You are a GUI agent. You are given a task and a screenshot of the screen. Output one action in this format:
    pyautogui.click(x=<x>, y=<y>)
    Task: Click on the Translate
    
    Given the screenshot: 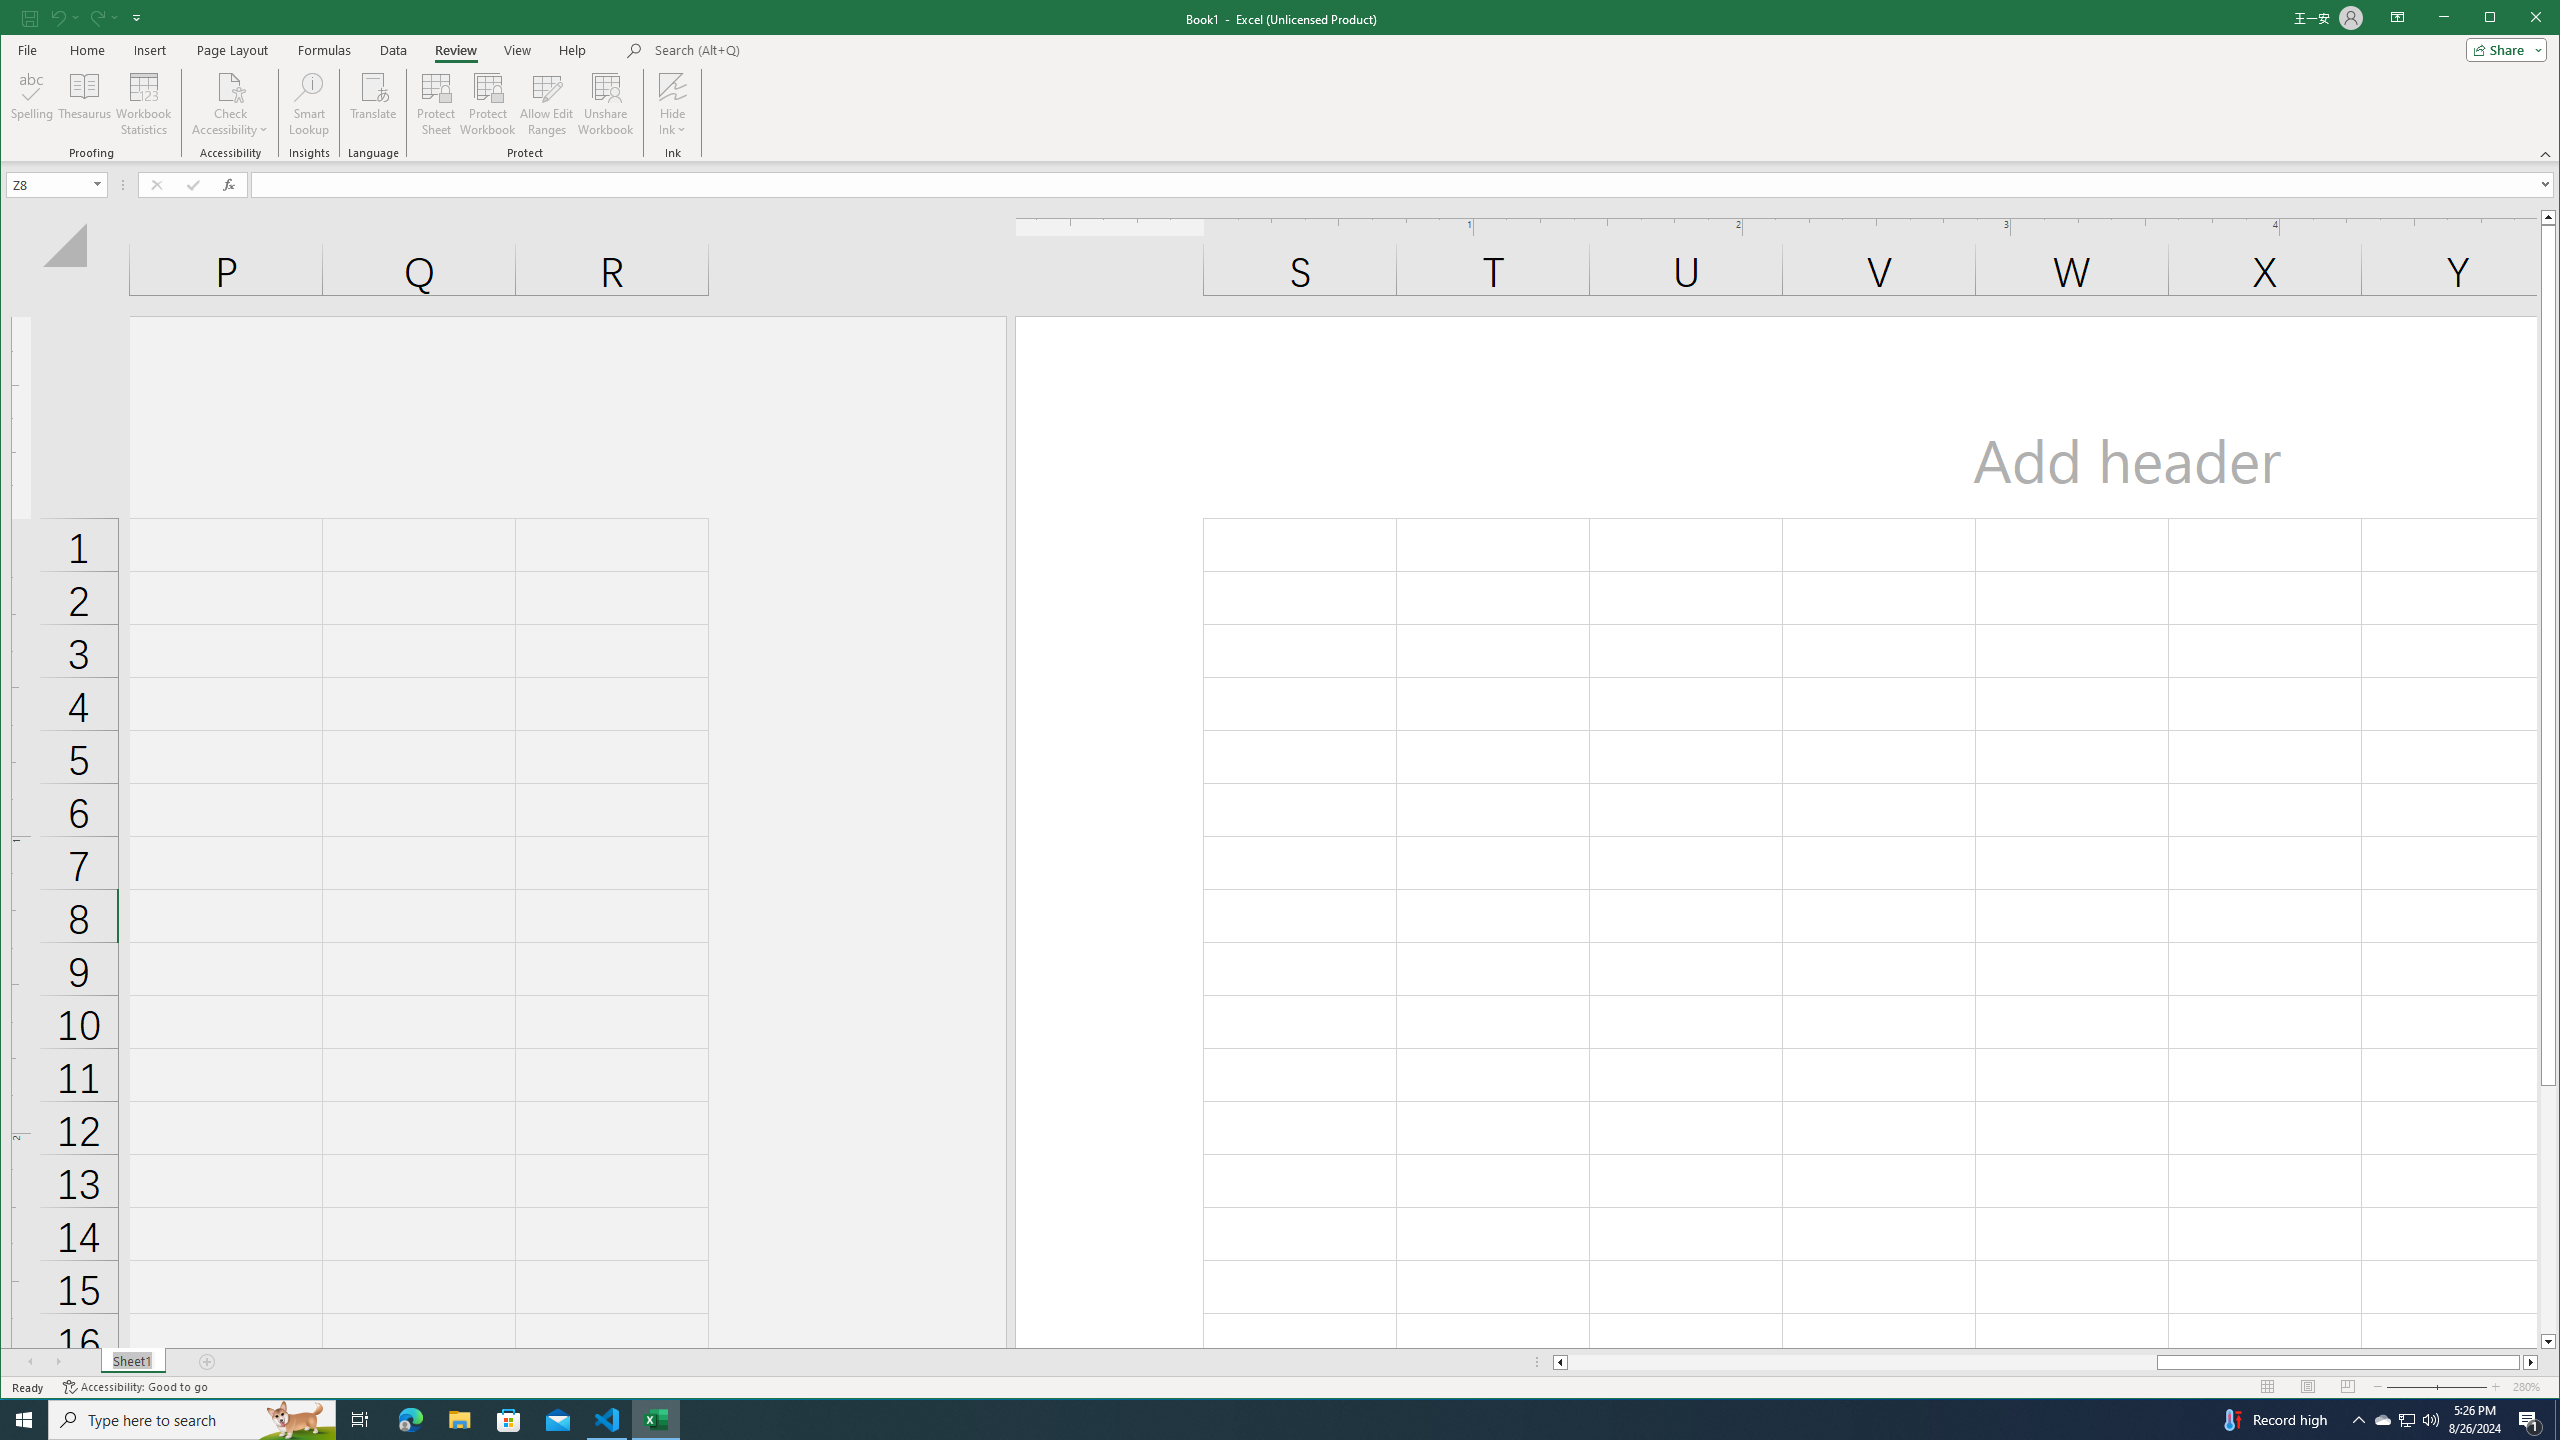 What is the action you would take?
    pyautogui.click(x=374, y=104)
    